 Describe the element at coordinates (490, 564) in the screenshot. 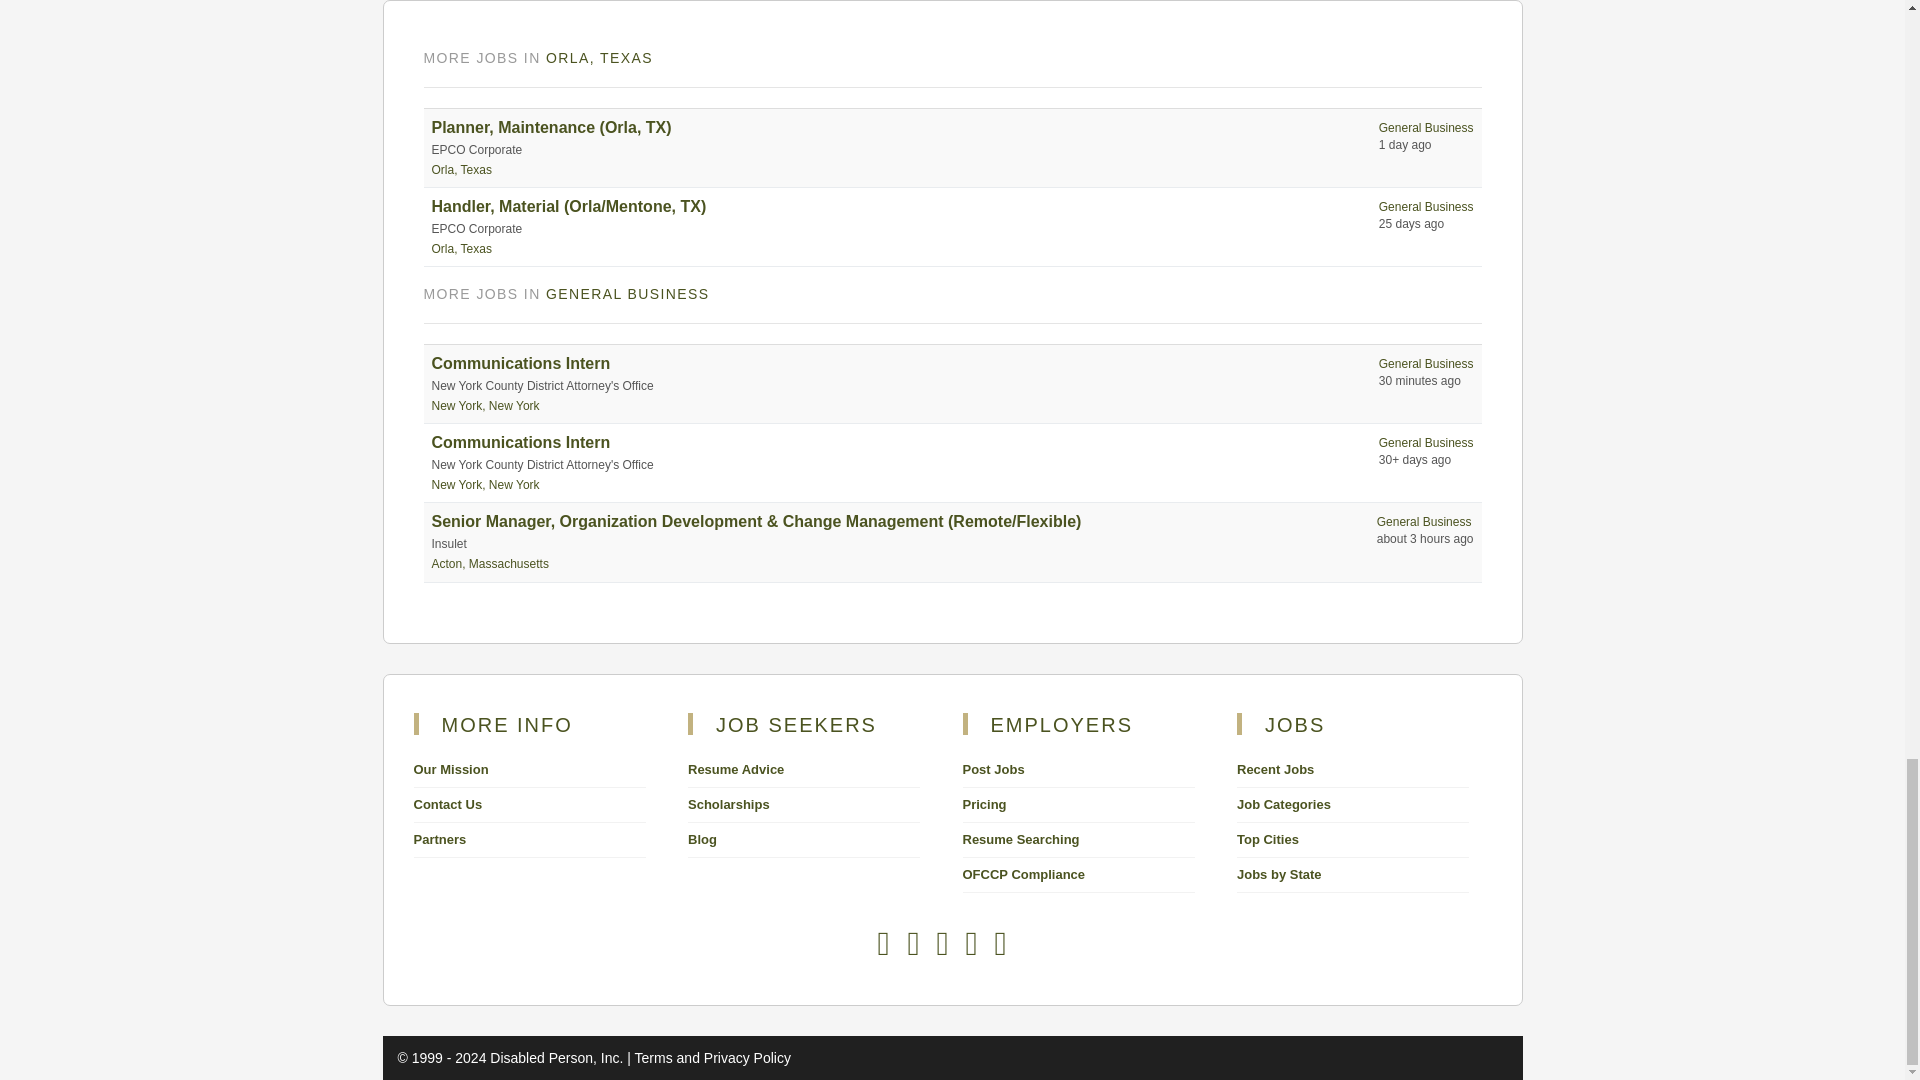

I see `Acton, Massachusetts` at that location.